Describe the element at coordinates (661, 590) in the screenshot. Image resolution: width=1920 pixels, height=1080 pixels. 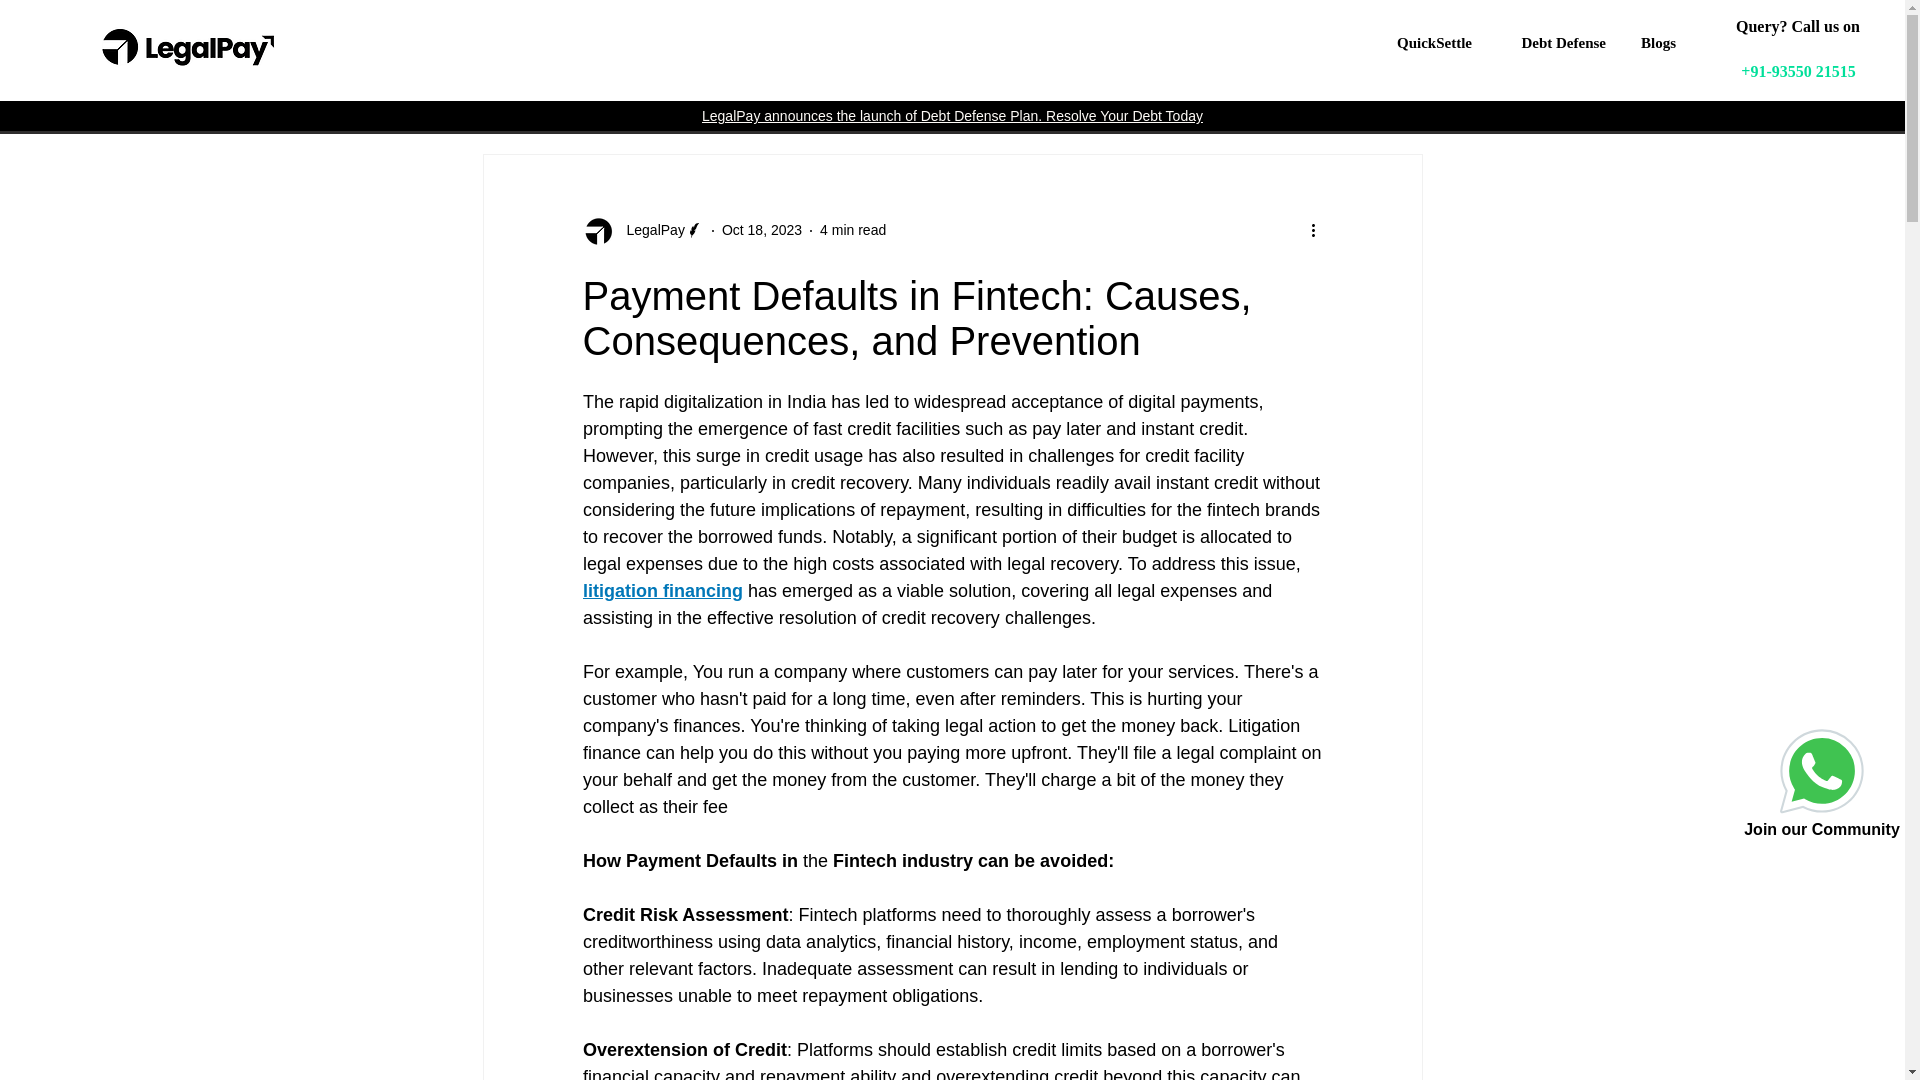
I see `litigation financing` at that location.